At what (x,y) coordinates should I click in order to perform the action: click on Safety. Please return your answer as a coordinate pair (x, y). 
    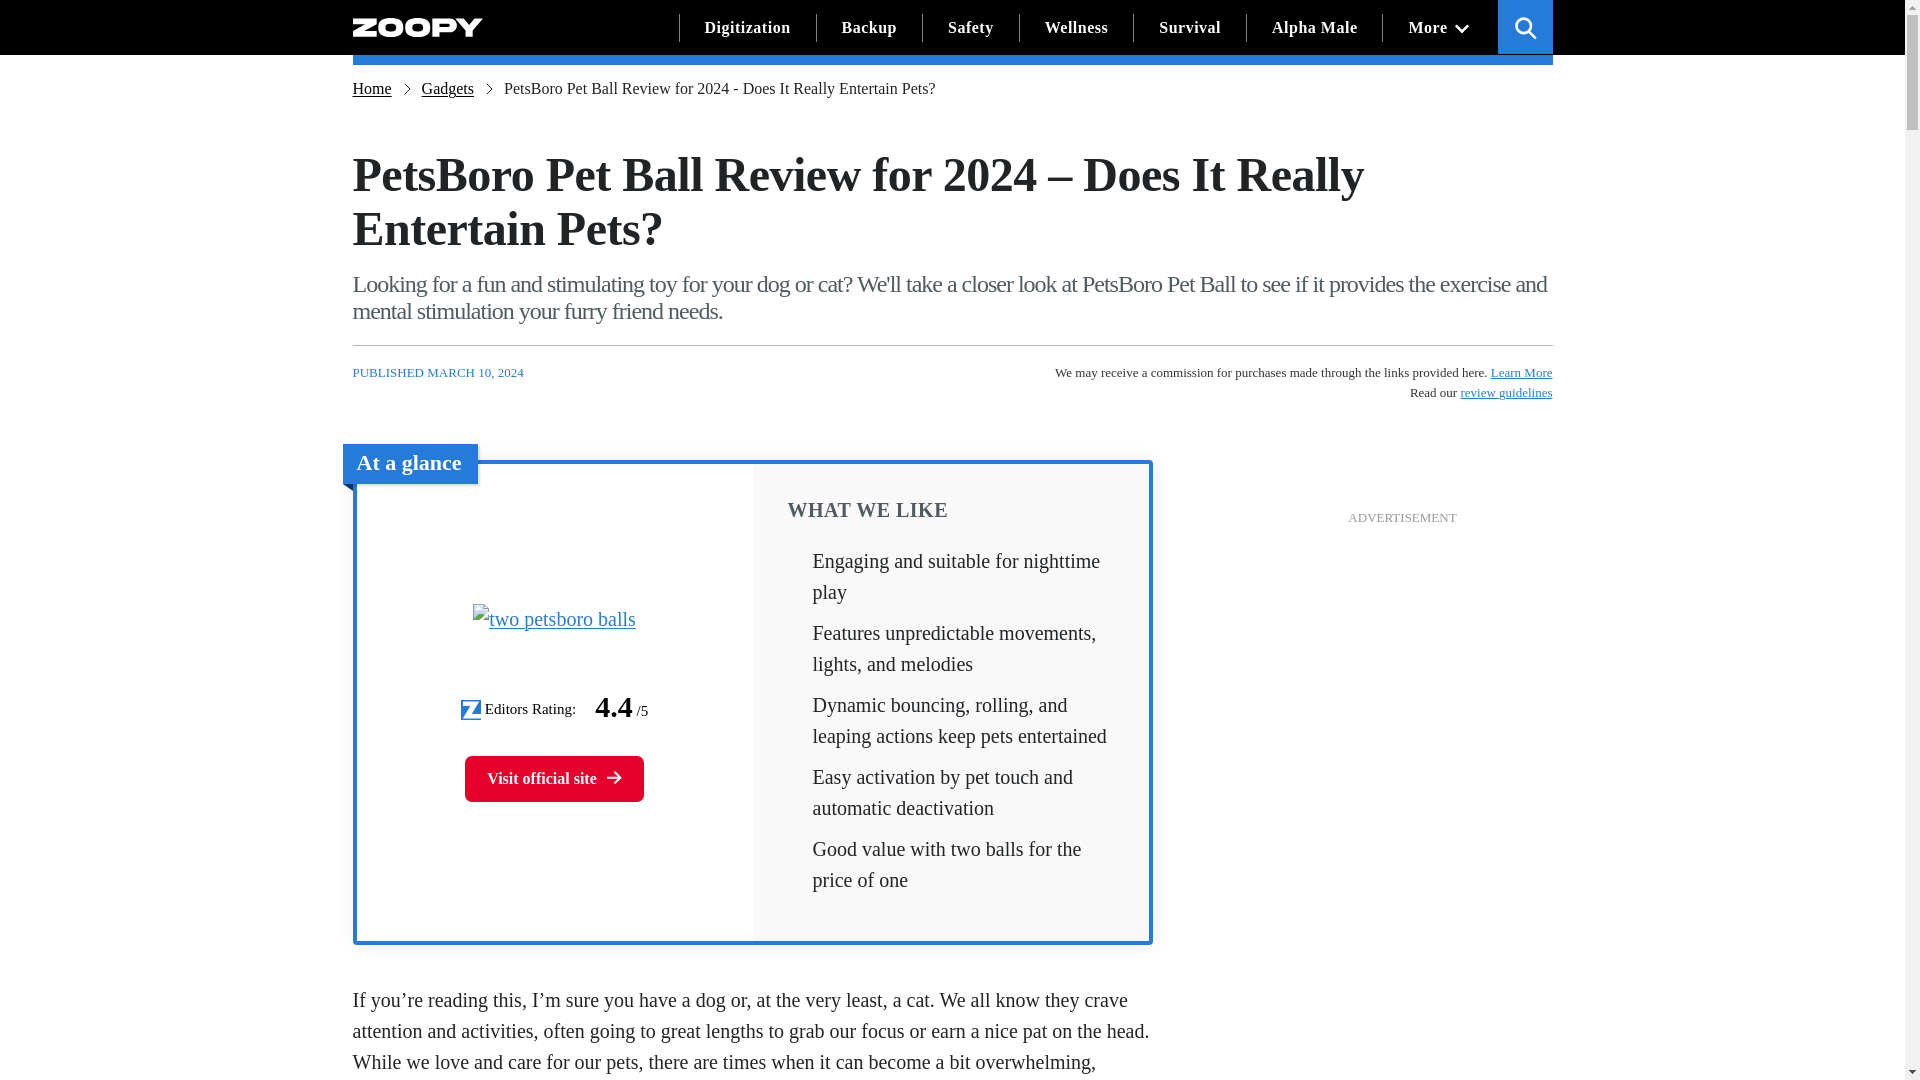
    Looking at the image, I should click on (970, 28).